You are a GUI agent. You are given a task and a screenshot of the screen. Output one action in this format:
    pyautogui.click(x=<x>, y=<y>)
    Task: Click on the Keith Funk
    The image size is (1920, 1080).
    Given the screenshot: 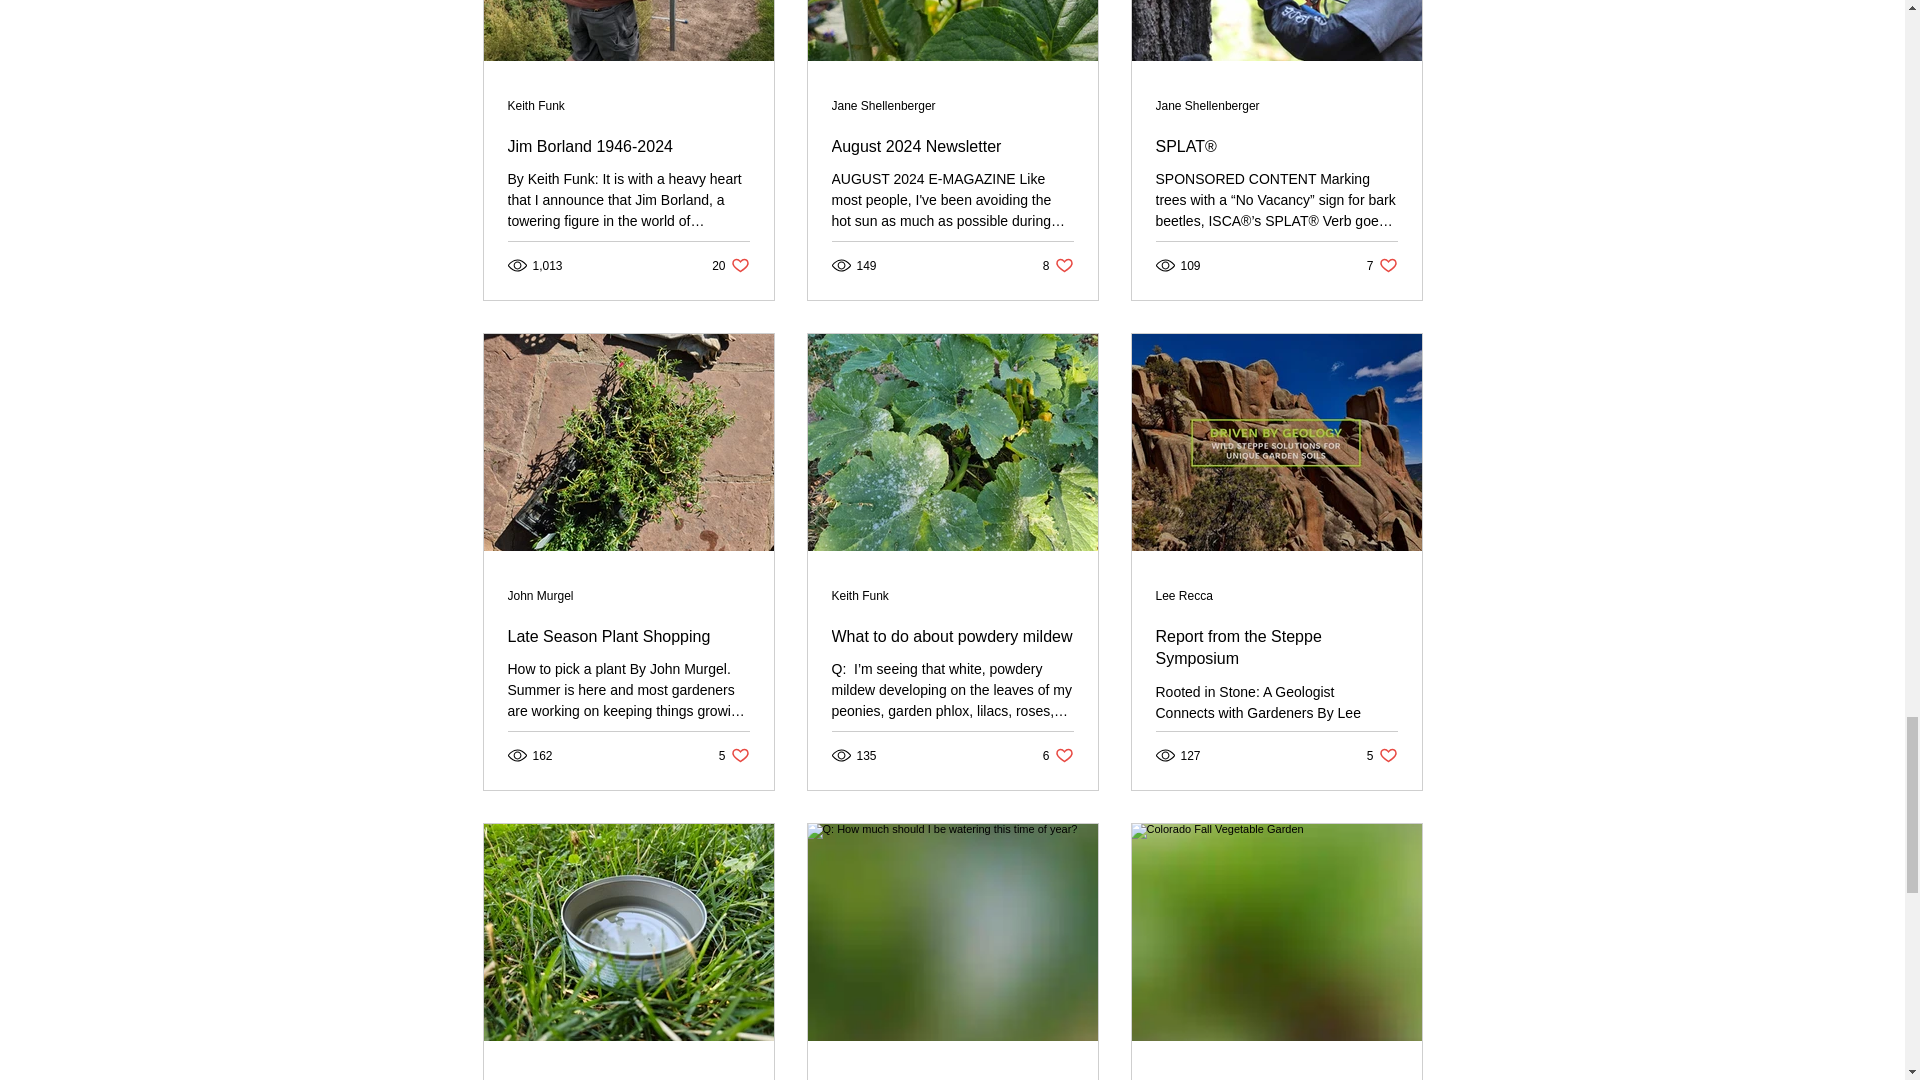 What is the action you would take?
    pyautogui.click(x=1184, y=1079)
    